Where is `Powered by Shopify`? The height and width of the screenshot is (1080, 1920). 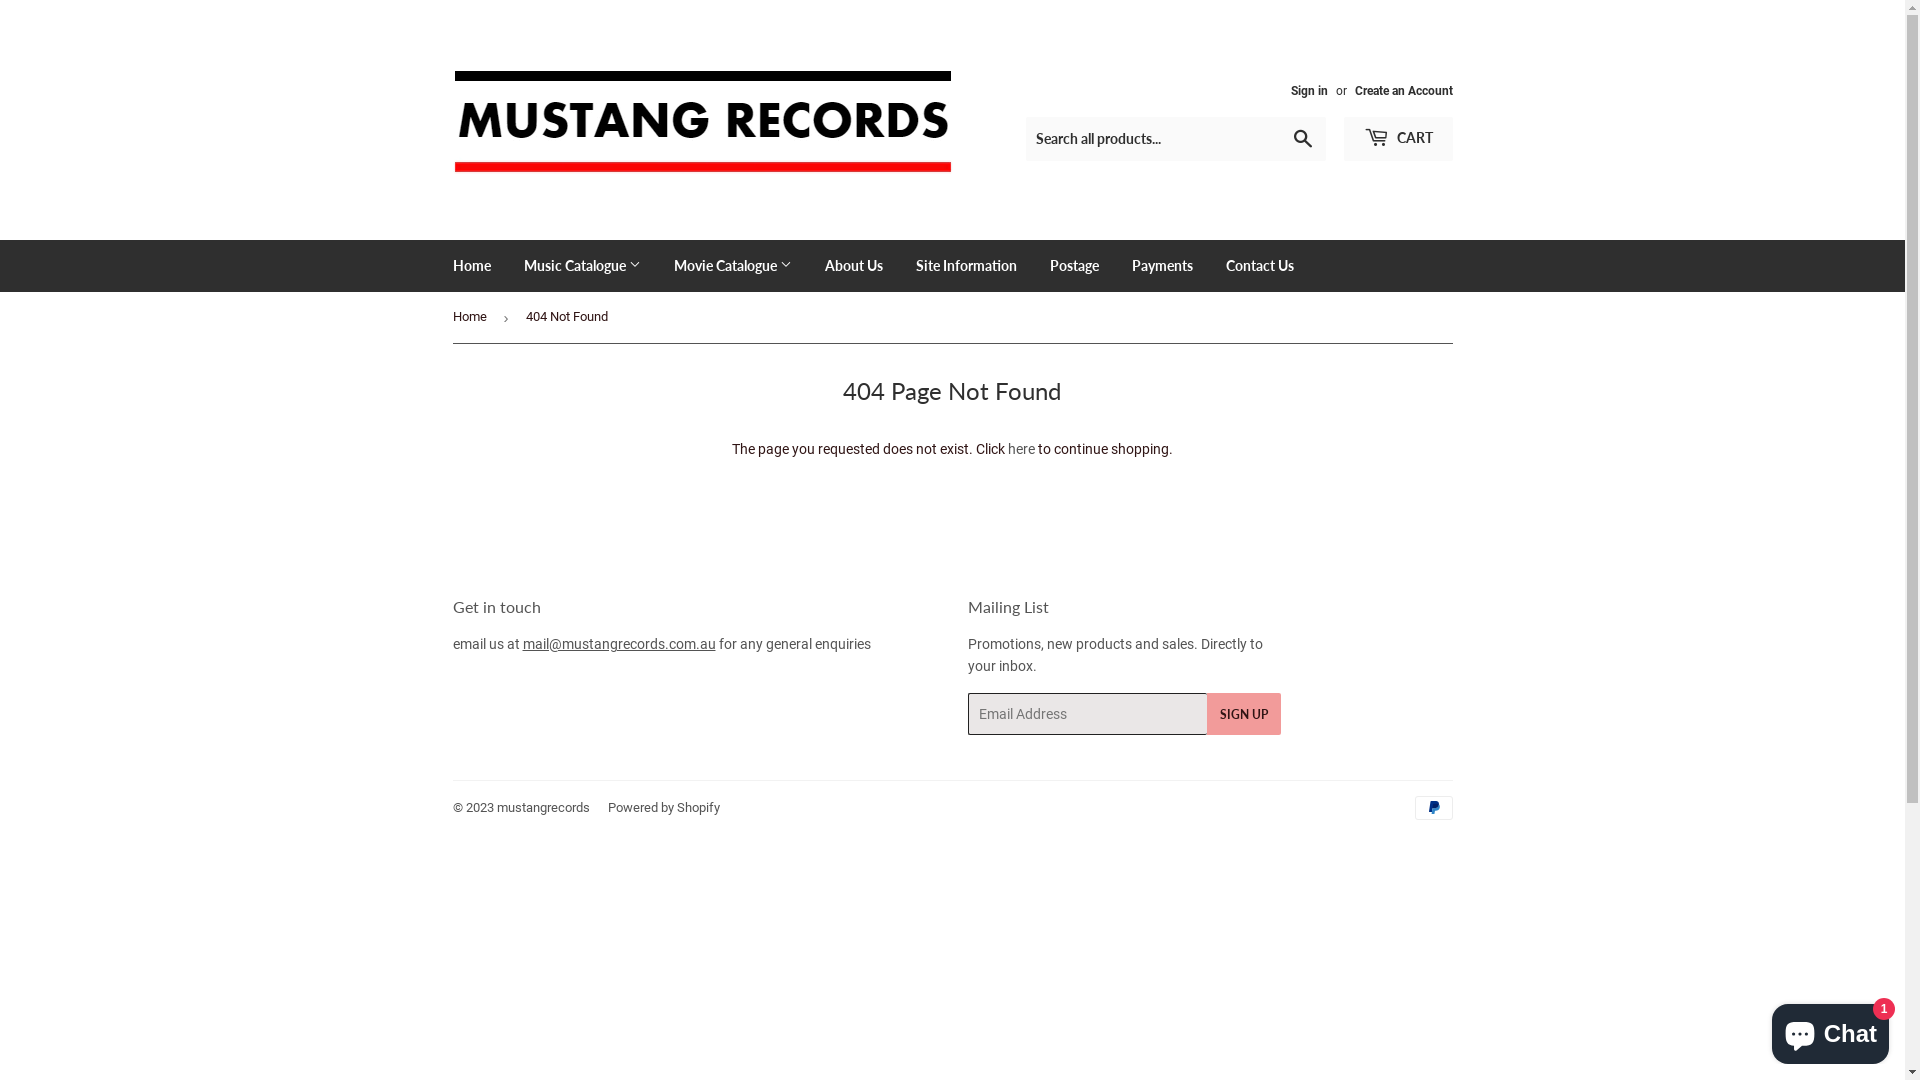
Powered by Shopify is located at coordinates (664, 808).